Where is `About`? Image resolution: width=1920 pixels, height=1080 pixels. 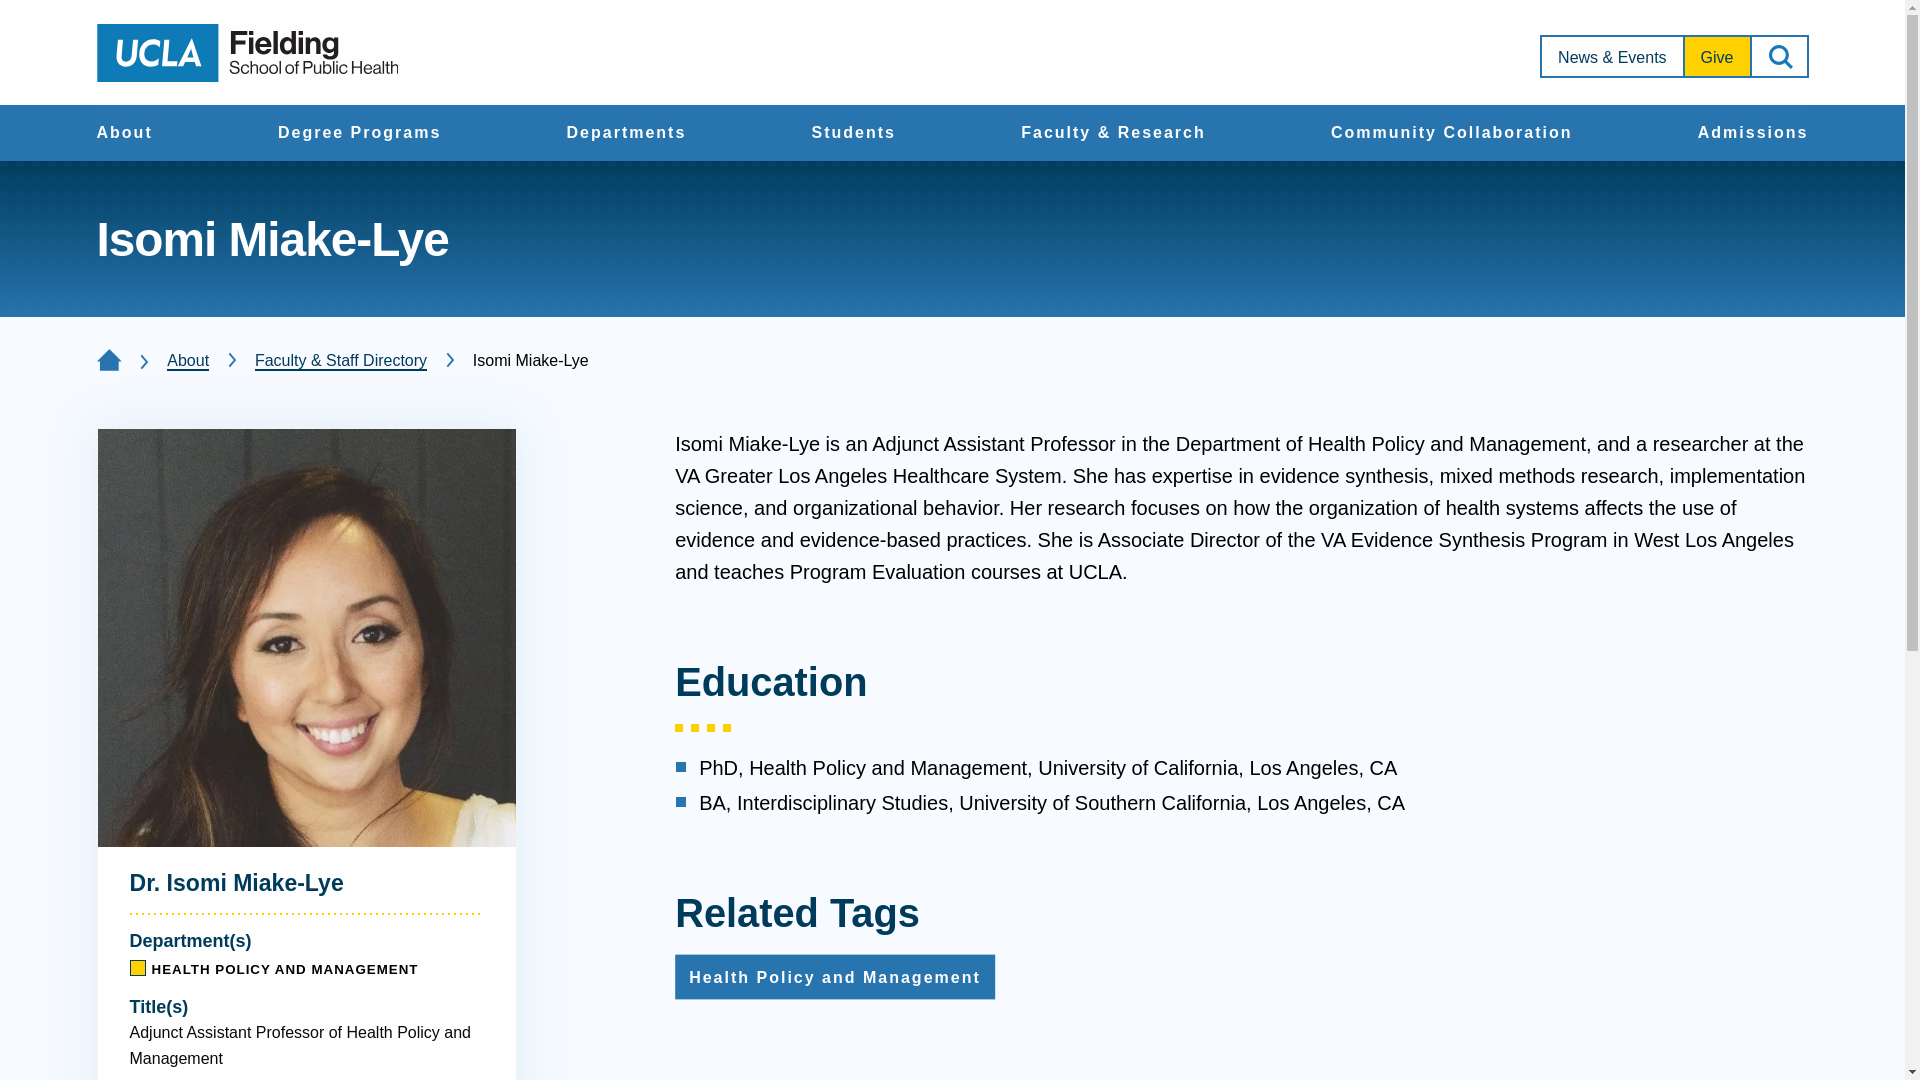 About is located at coordinates (124, 135).